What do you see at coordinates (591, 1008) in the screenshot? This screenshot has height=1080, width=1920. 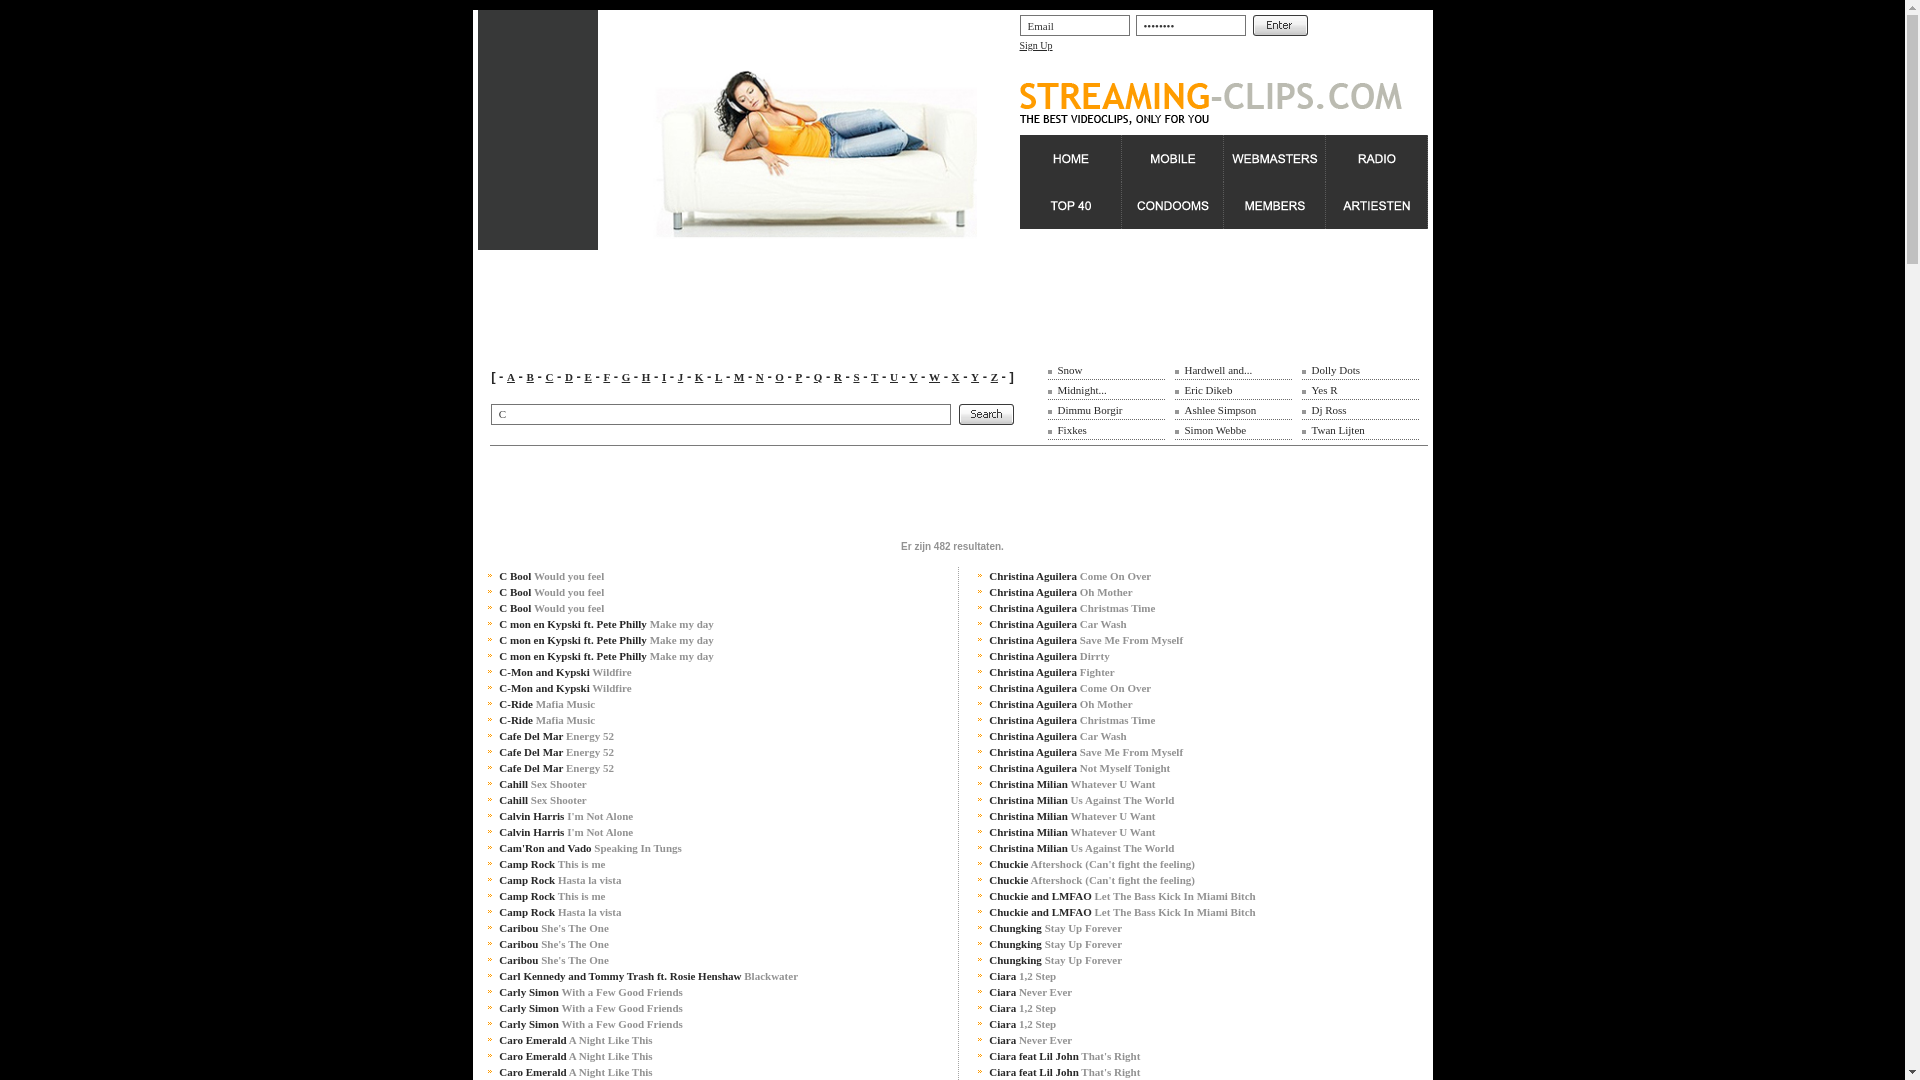 I see `Carly Simon With a Few Good Friends` at bounding box center [591, 1008].